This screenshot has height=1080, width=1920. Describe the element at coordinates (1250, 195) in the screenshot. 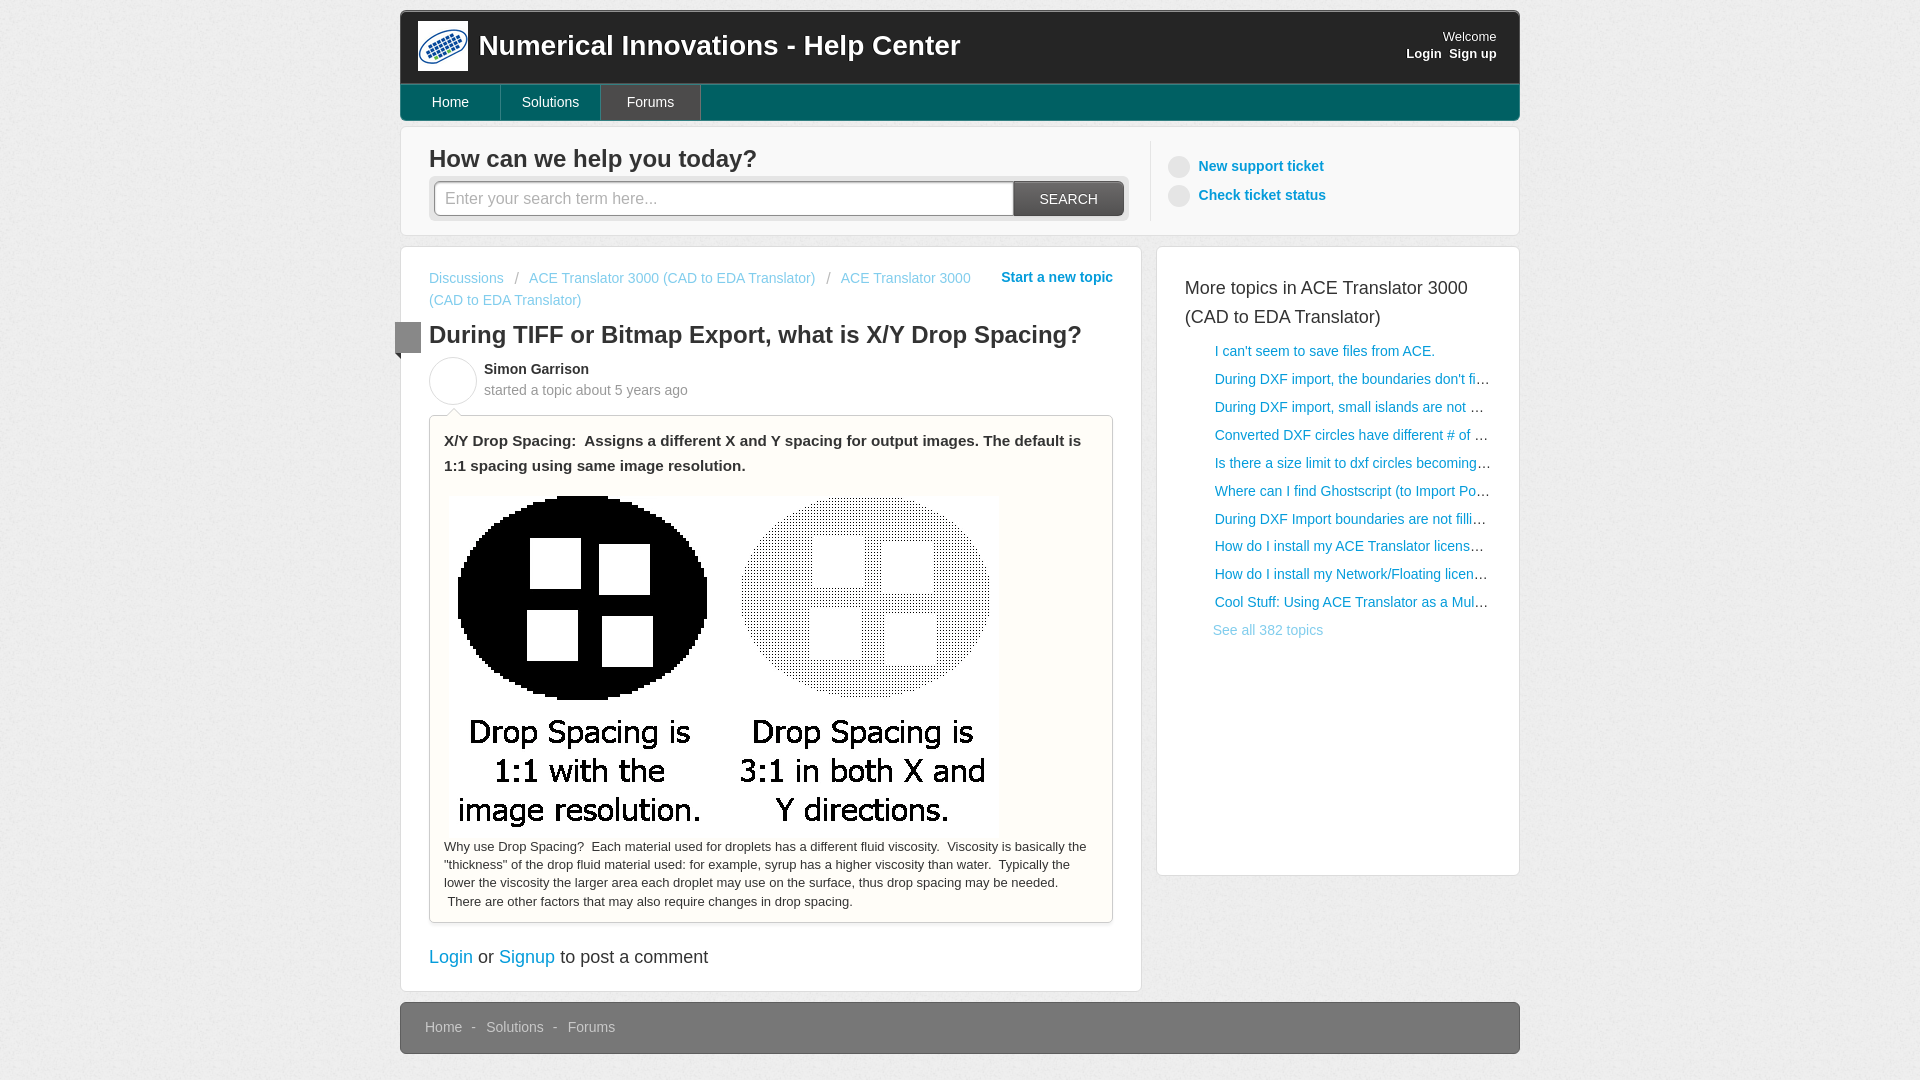

I see `Check ticket status` at that location.